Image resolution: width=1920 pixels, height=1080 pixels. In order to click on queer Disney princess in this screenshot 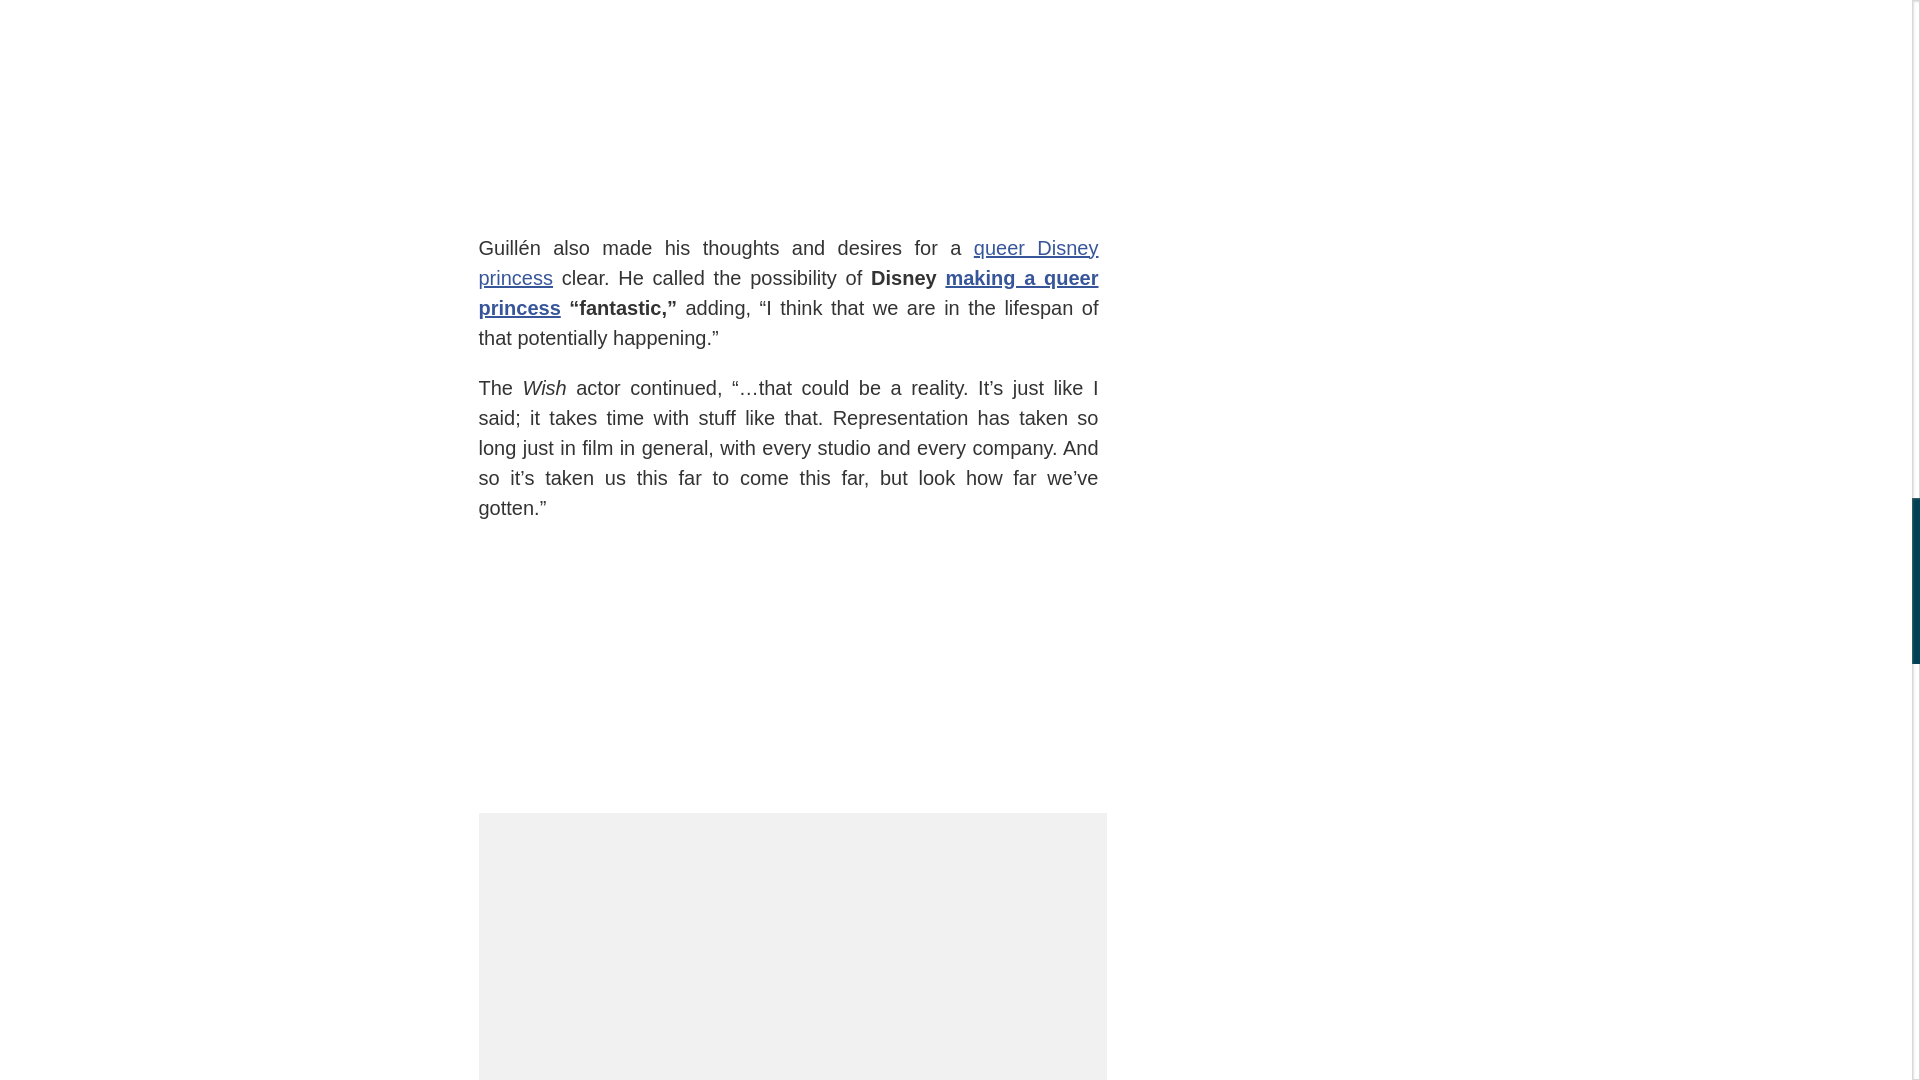, I will do `click(788, 262)`.